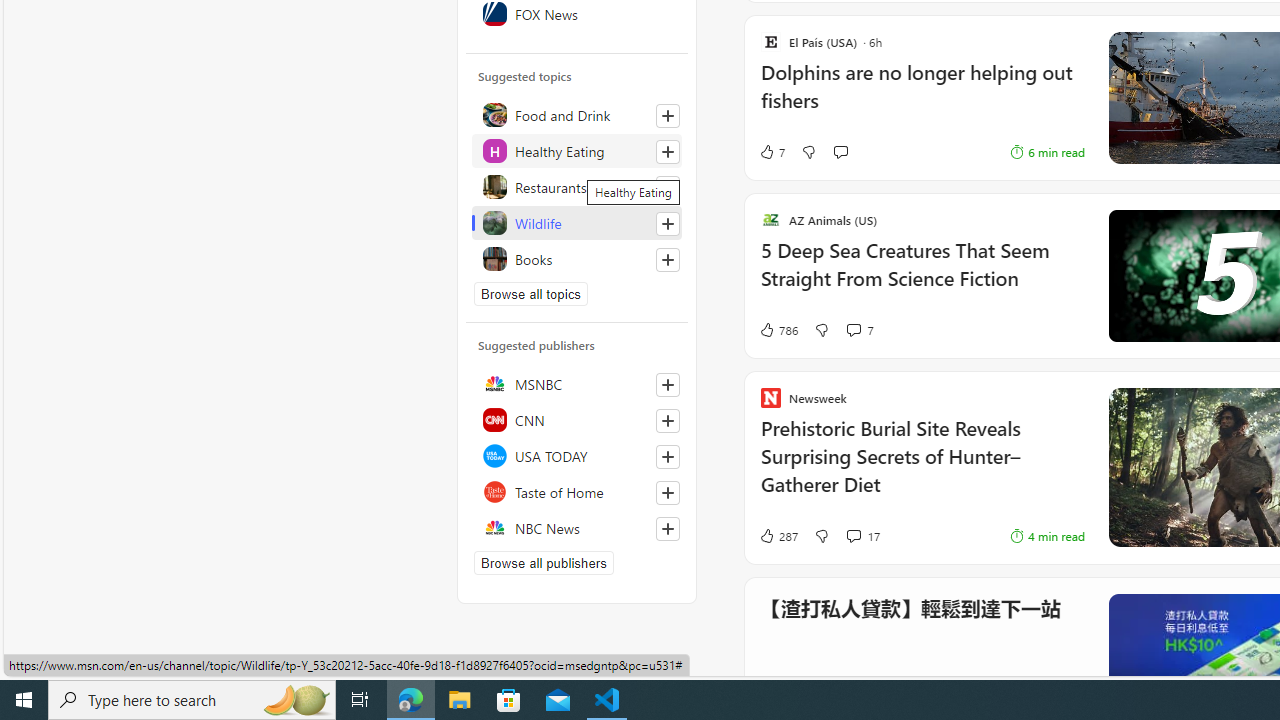 This screenshot has height=720, width=1280. I want to click on Taste of Home, so click(577, 492).